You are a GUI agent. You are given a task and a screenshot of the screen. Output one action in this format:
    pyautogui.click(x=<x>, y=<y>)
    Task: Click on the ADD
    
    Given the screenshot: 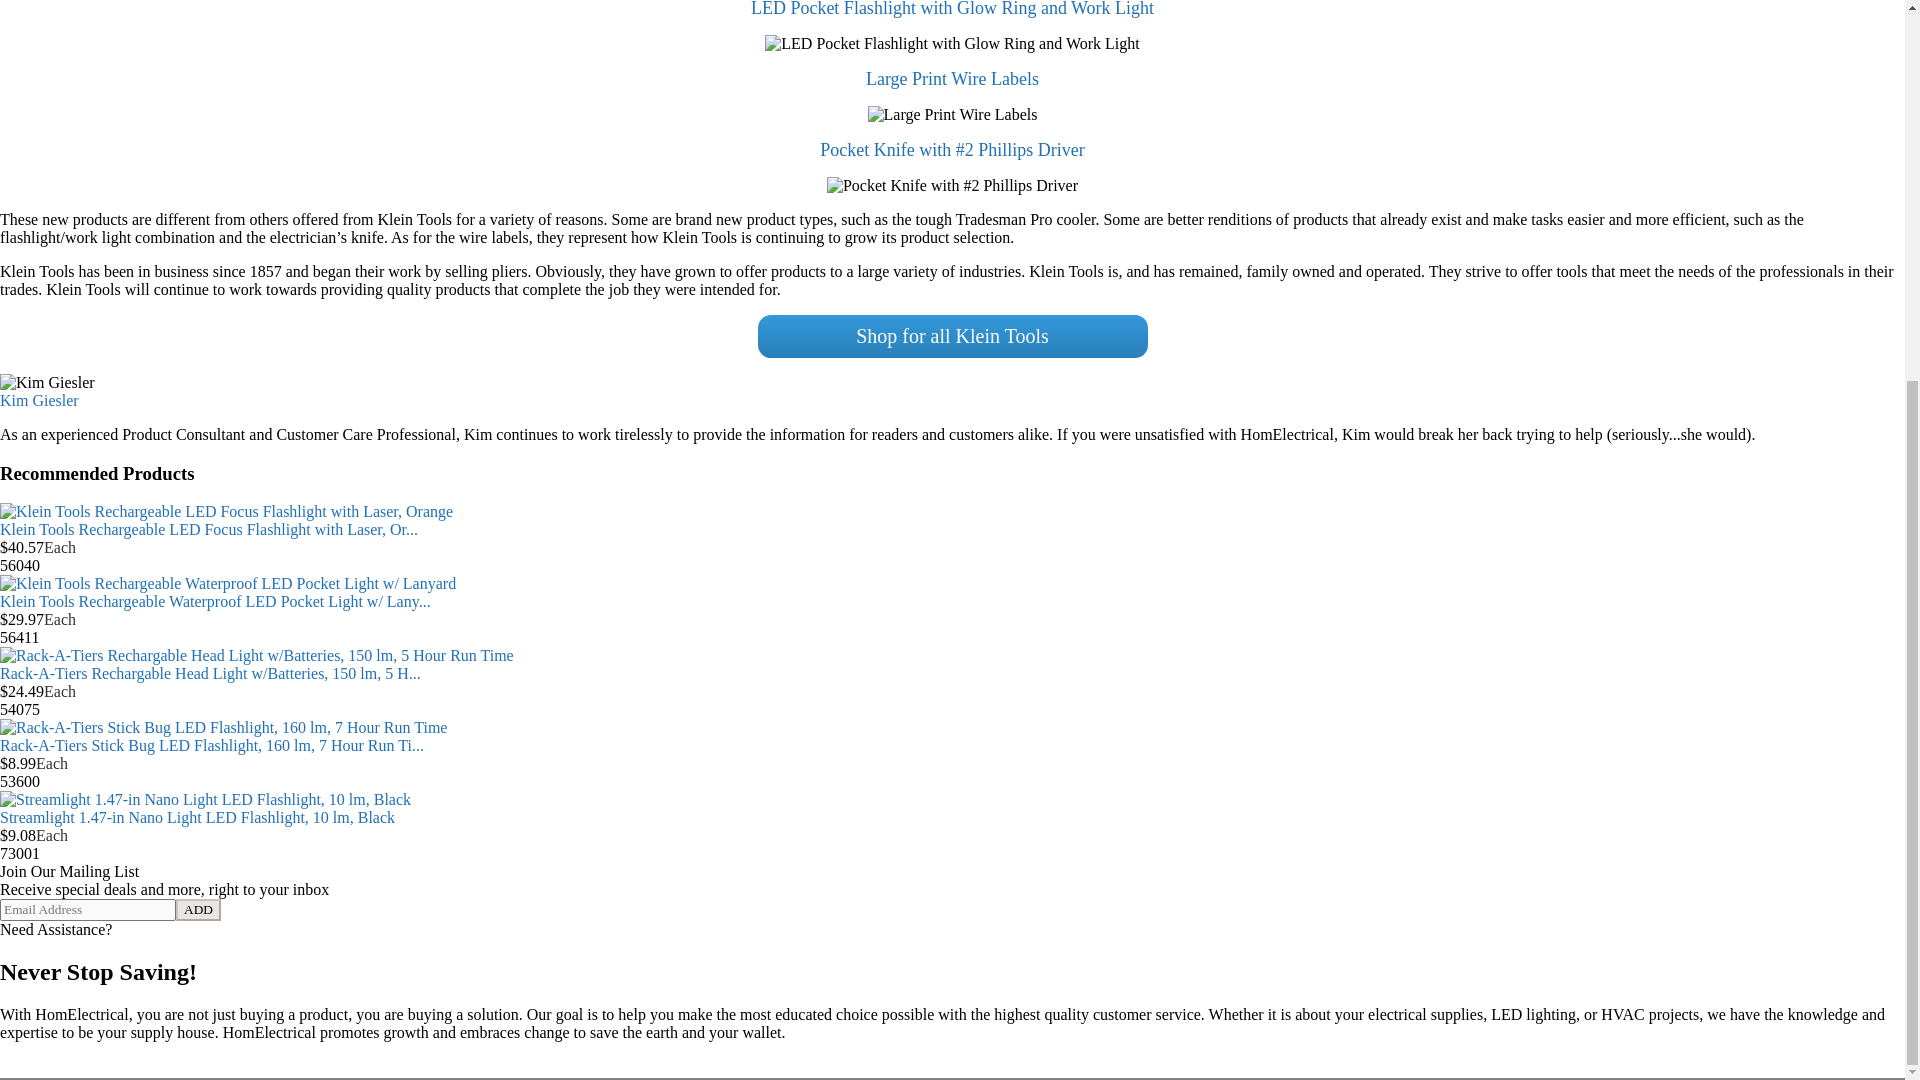 What is the action you would take?
    pyautogui.click(x=198, y=910)
    